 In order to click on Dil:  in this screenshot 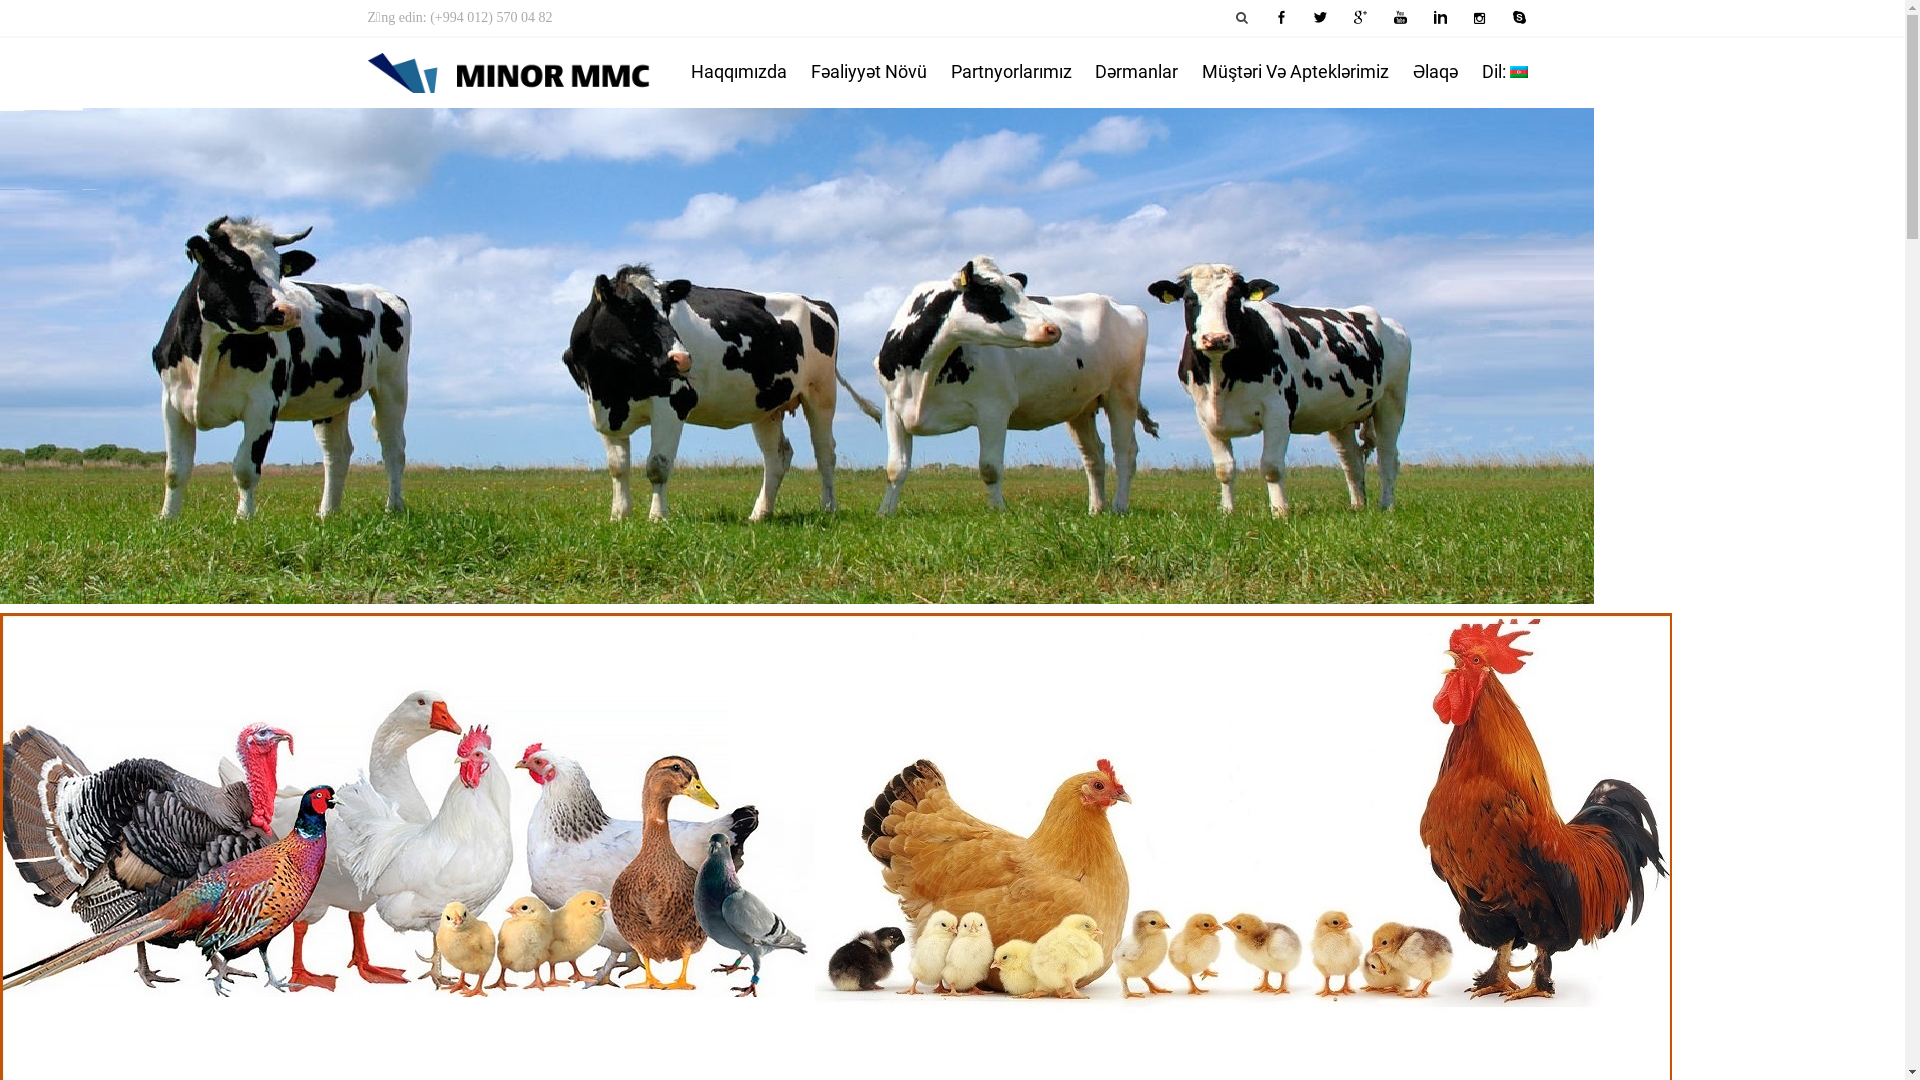, I will do `click(1505, 72)`.